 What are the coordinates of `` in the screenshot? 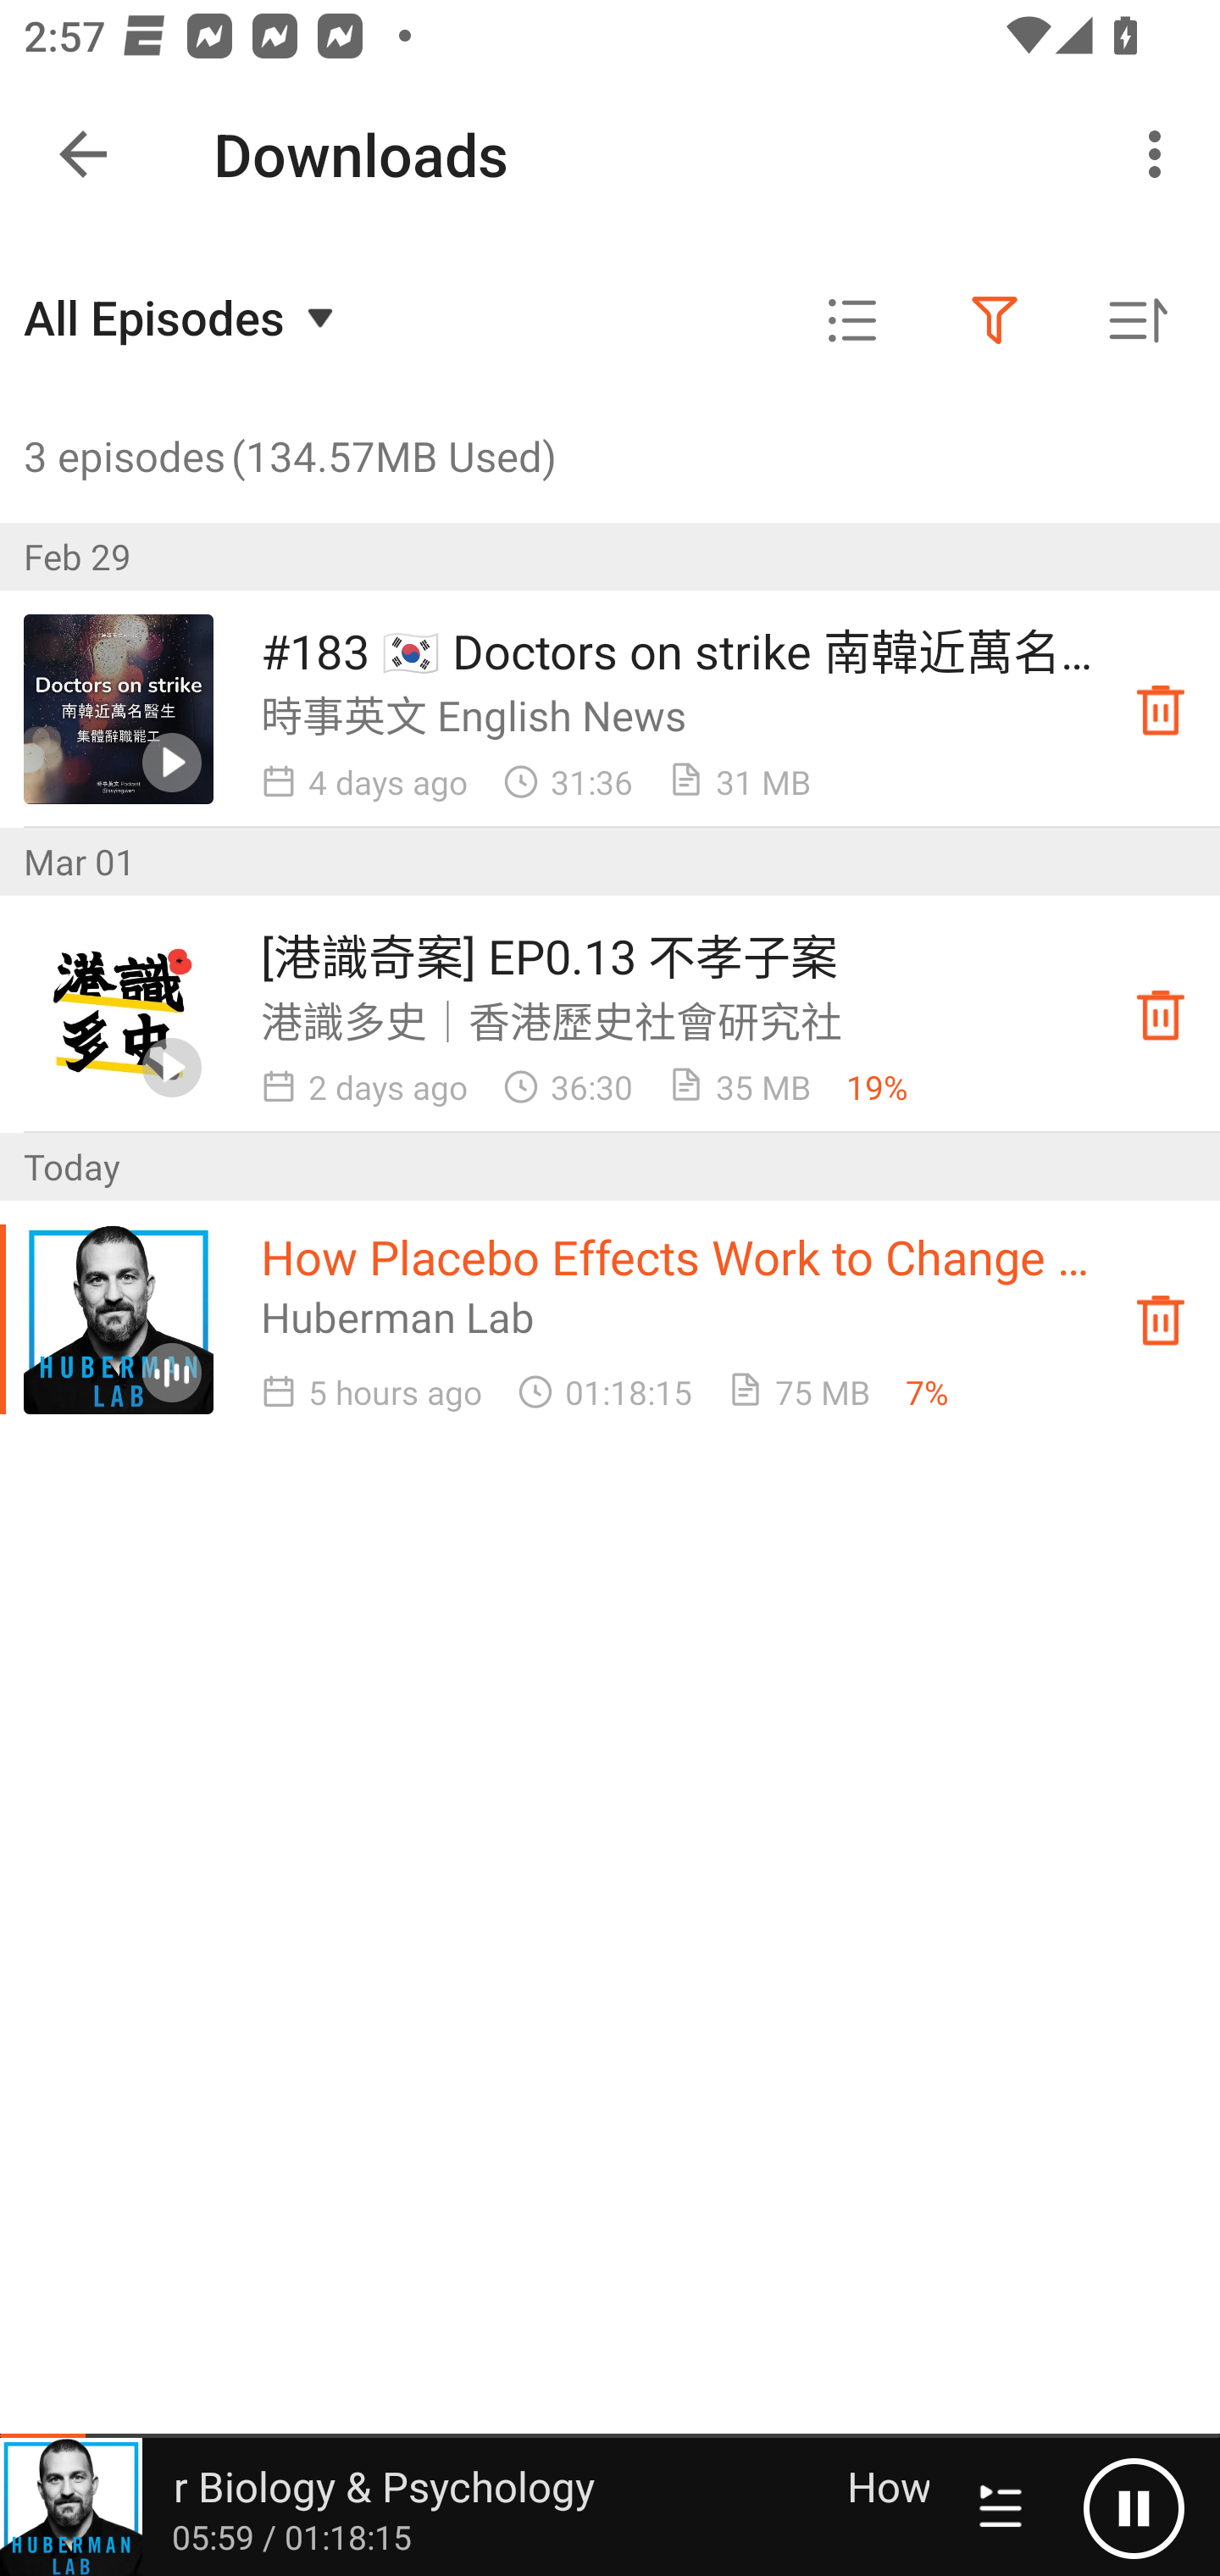 It's located at (995, 320).